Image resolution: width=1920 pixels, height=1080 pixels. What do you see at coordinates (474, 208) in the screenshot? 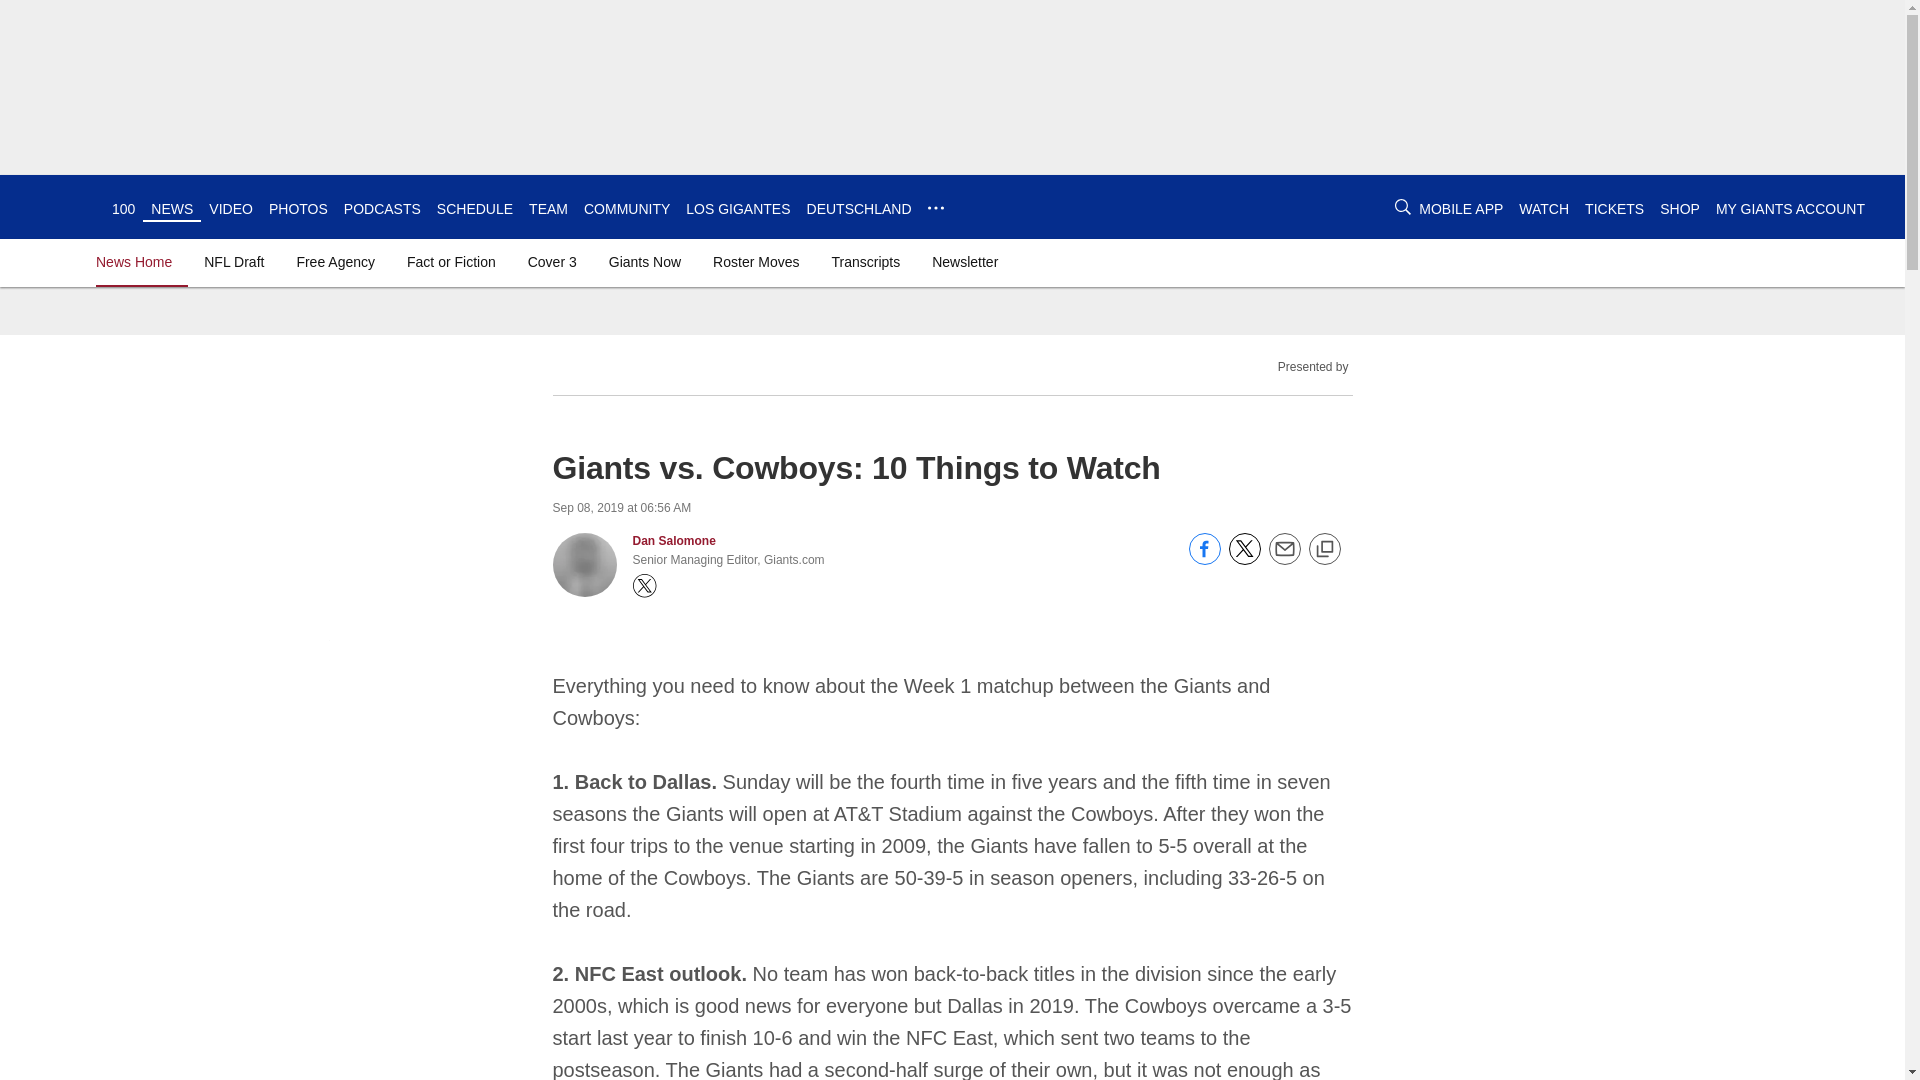
I see `SCHEDULE` at bounding box center [474, 208].